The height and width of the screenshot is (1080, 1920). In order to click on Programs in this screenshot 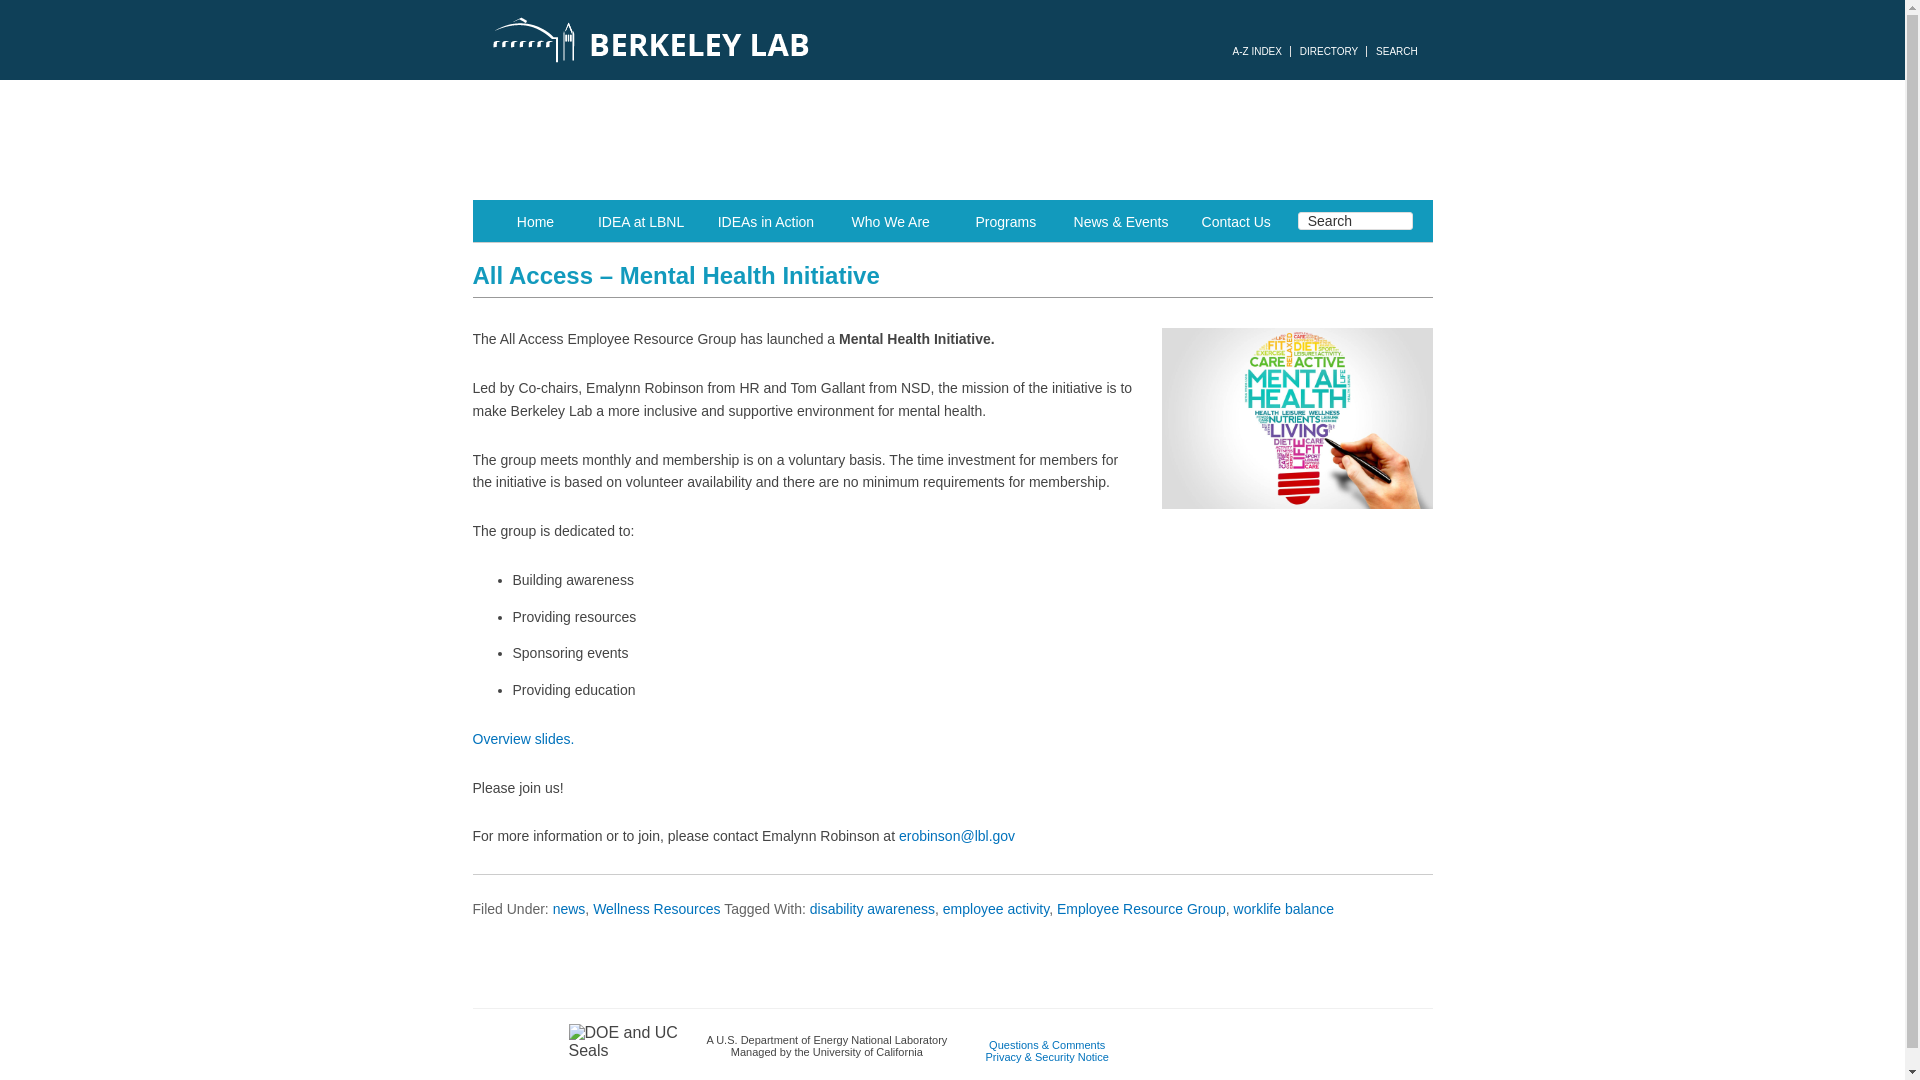, I will do `click(1006, 220)`.